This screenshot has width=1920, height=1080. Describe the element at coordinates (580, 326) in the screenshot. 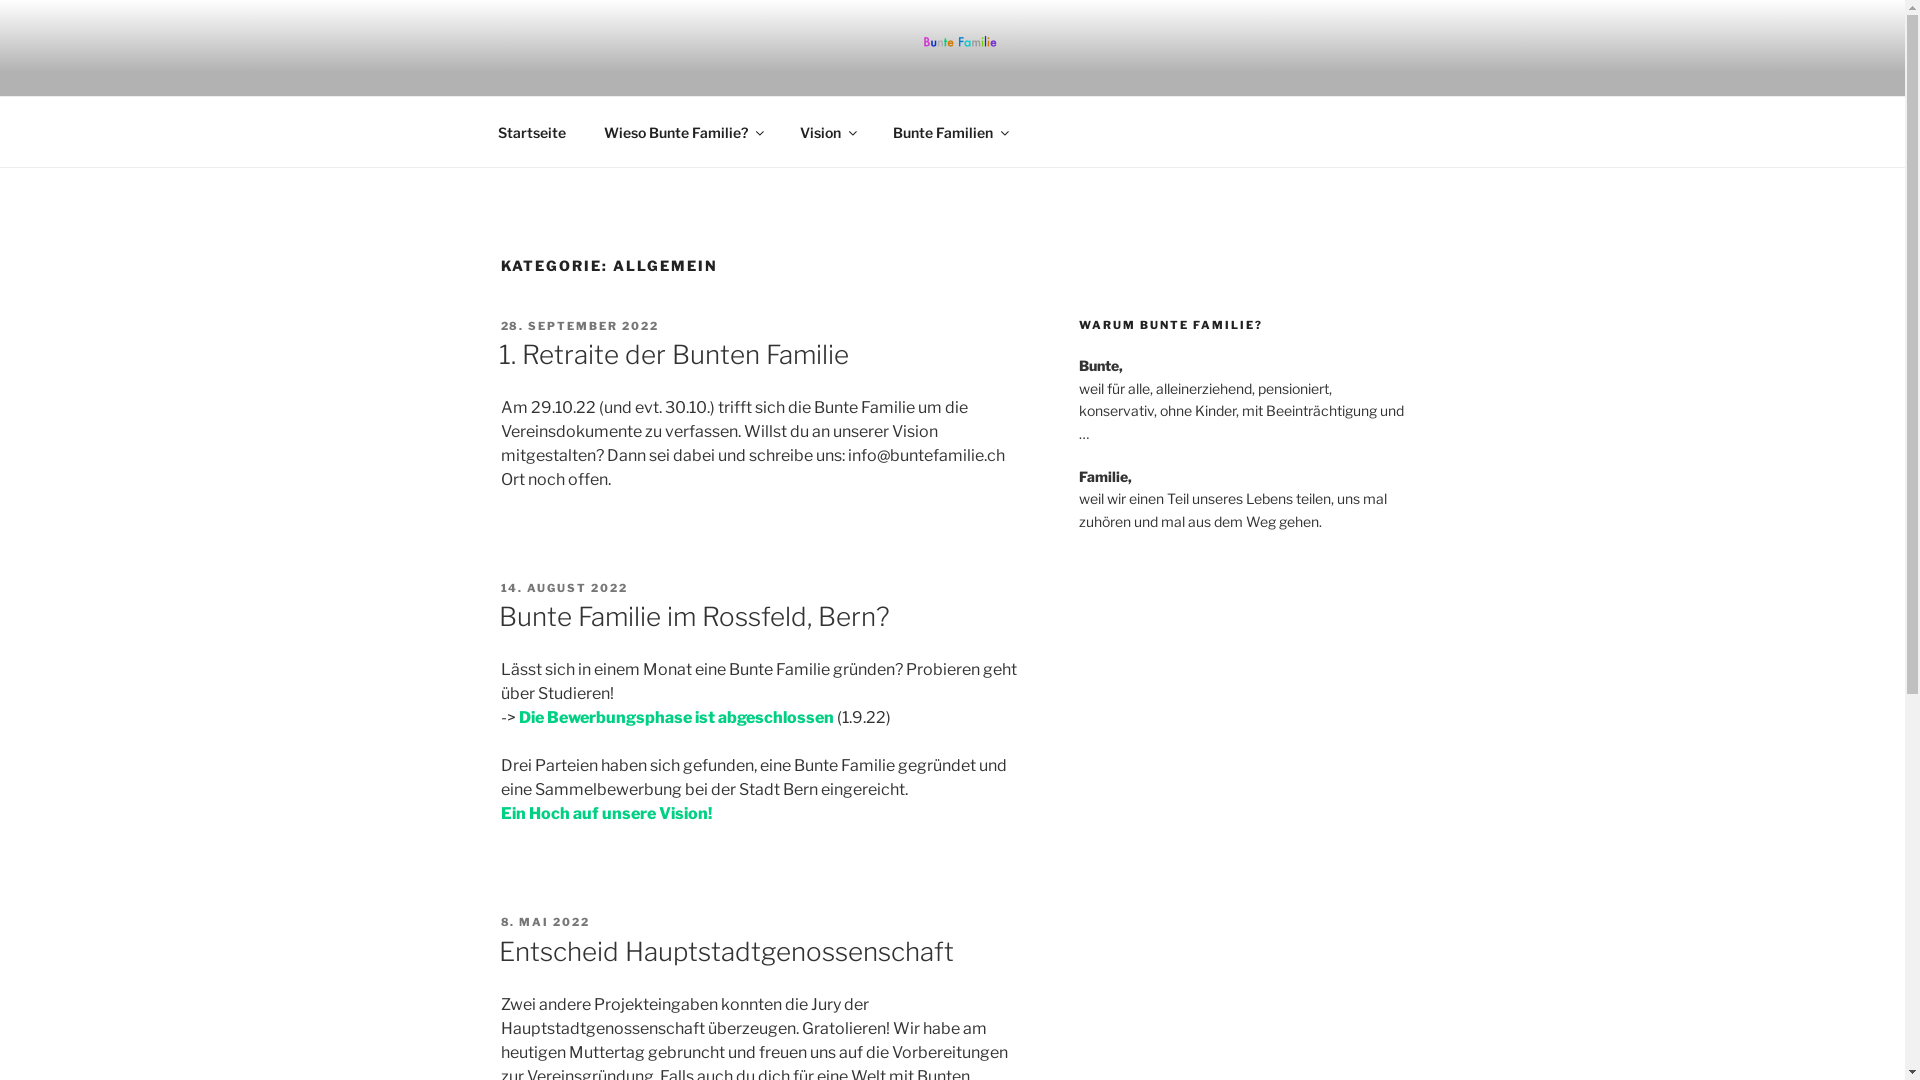

I see `28. SEPTEMBER 2022` at that location.